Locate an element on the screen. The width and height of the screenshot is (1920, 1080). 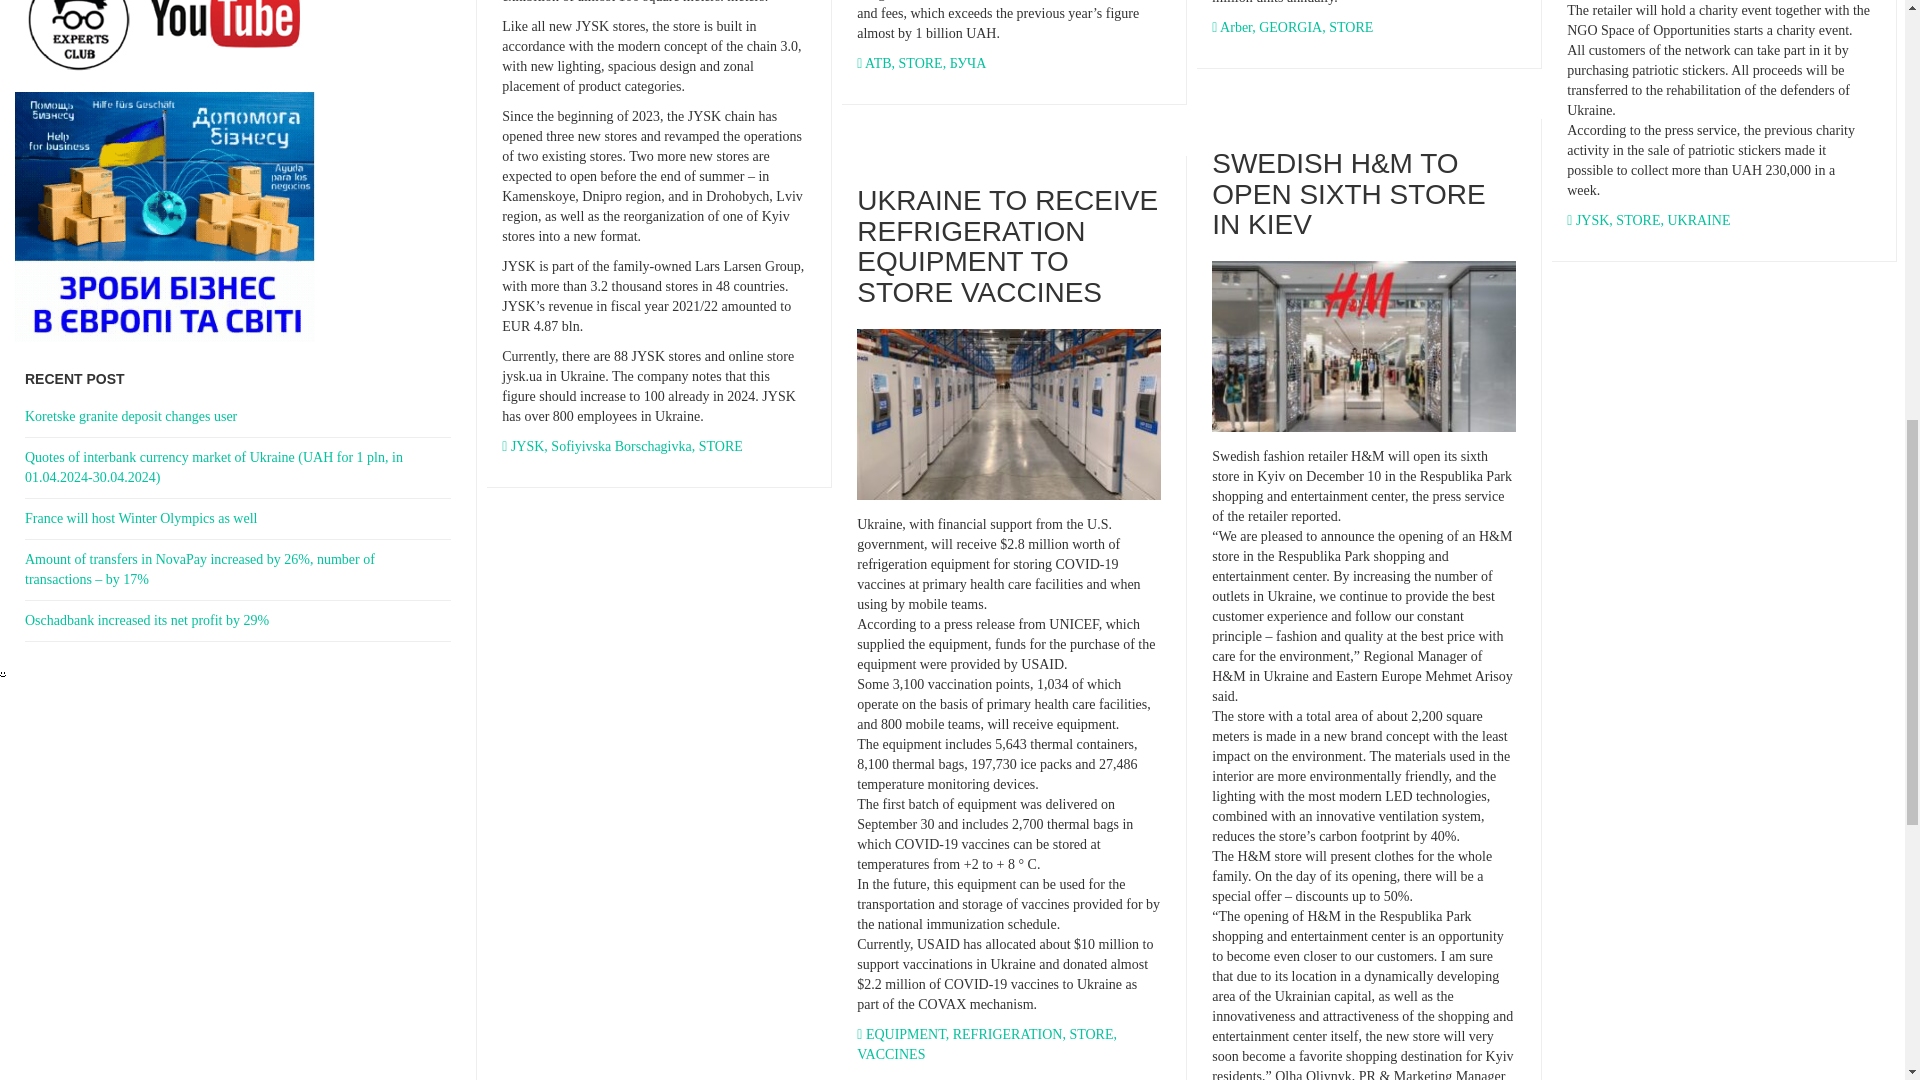
Sofiyivska Borschagivka is located at coordinates (621, 446).